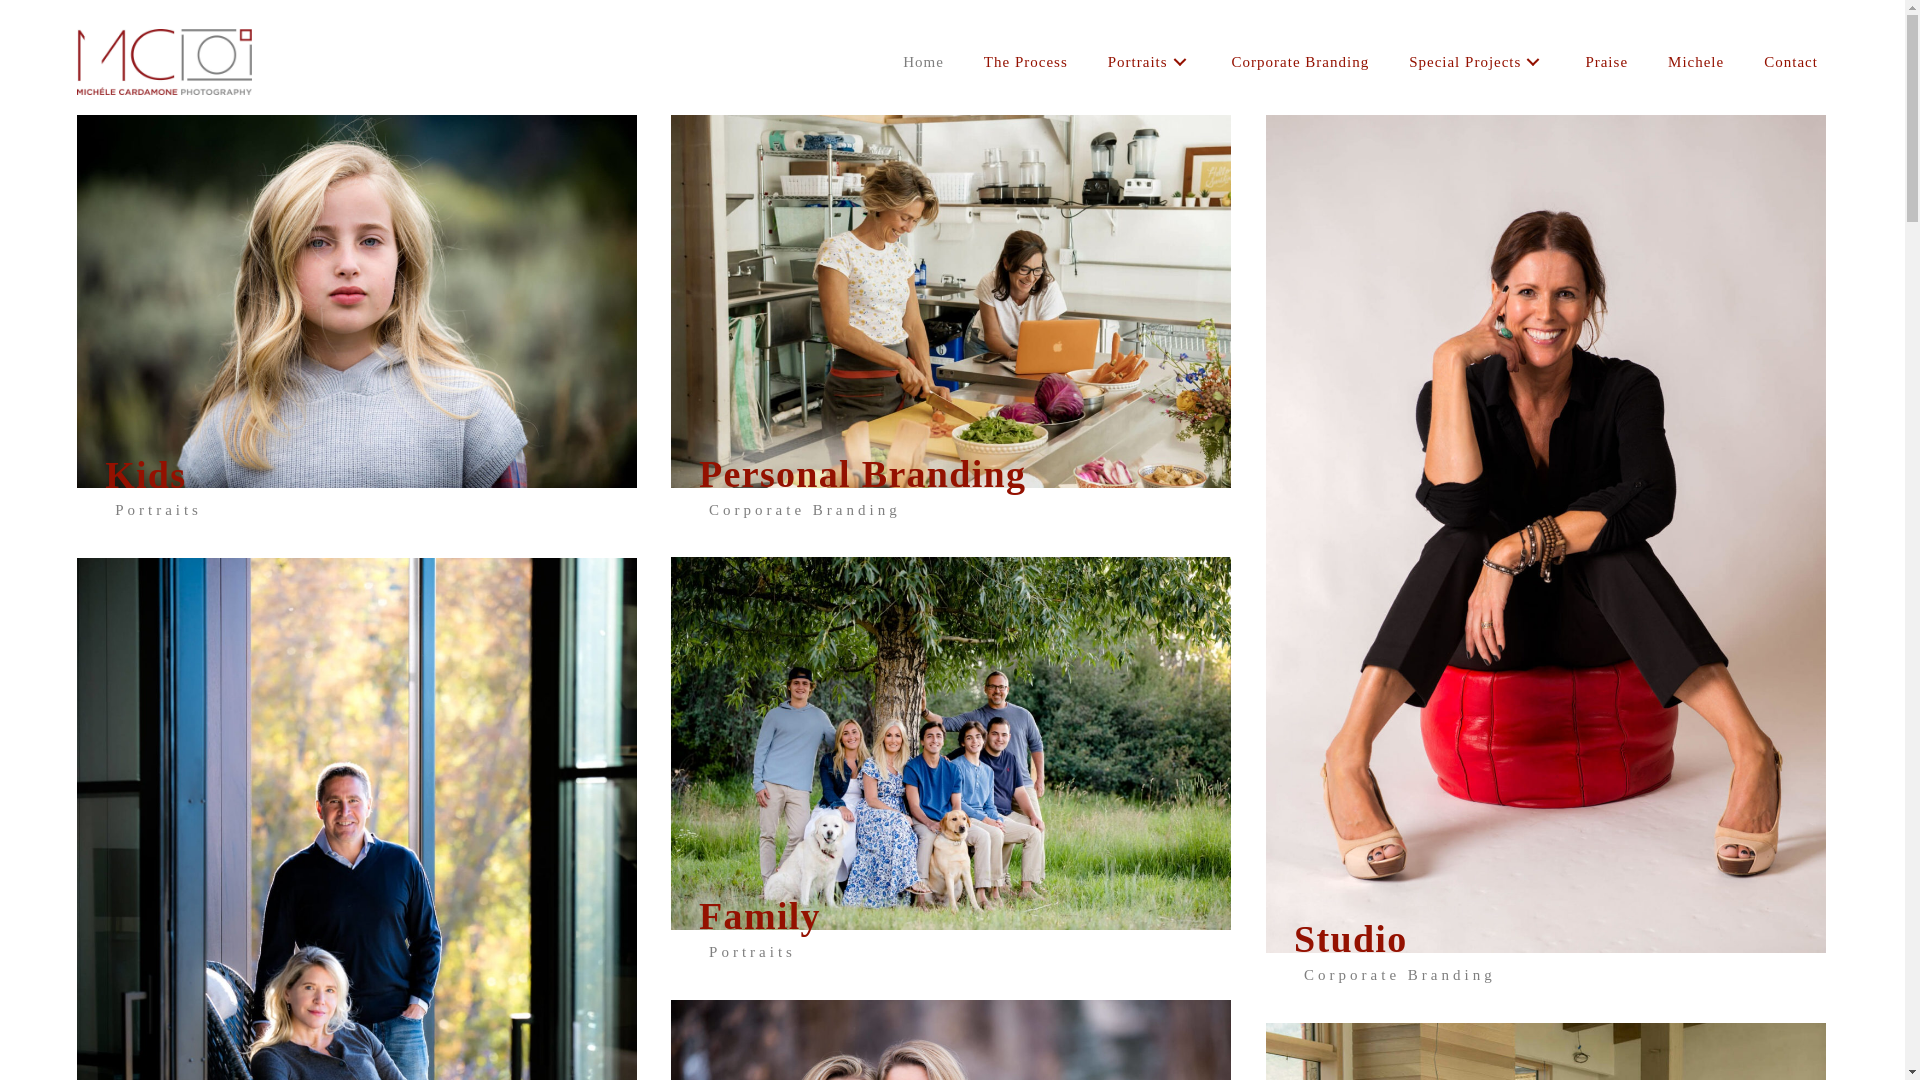  I want to click on Large family portrait with dogs, so click(950, 743).